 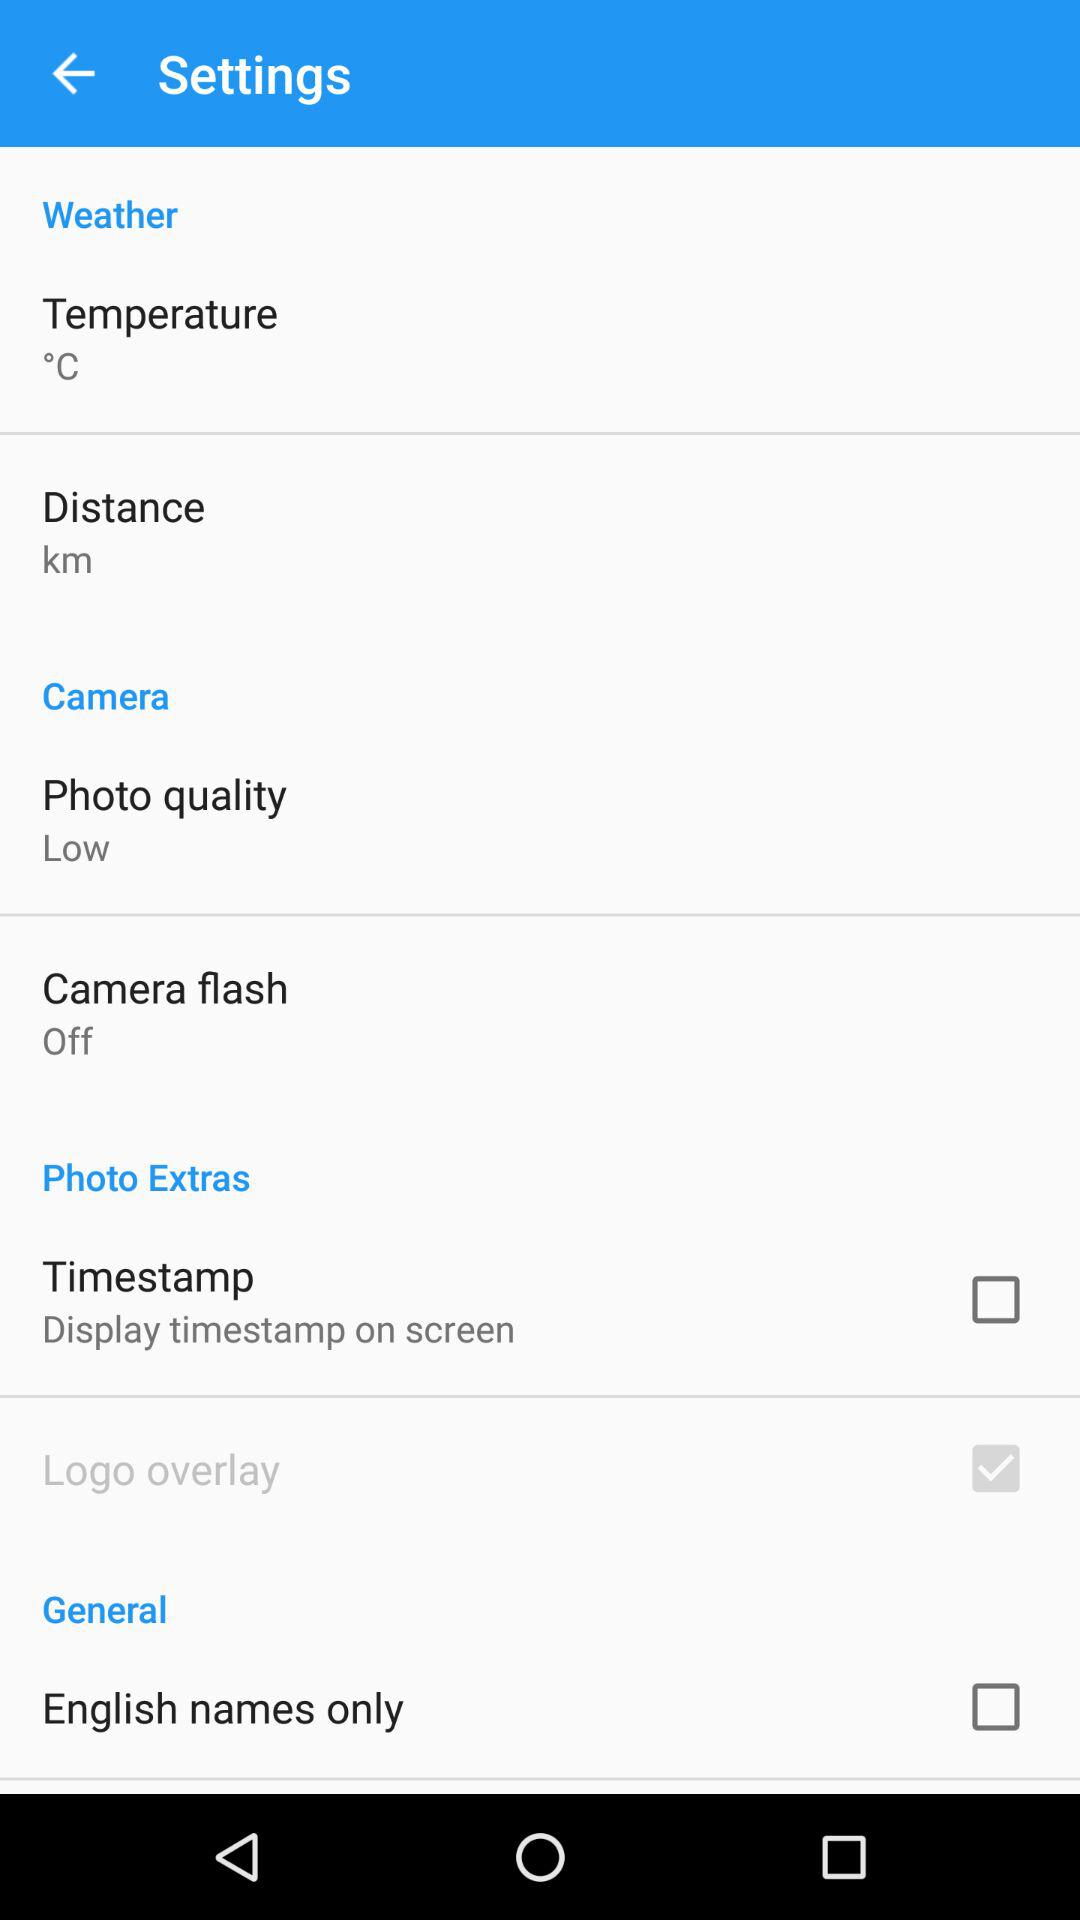 I want to click on flip to the km app, so click(x=68, y=558).